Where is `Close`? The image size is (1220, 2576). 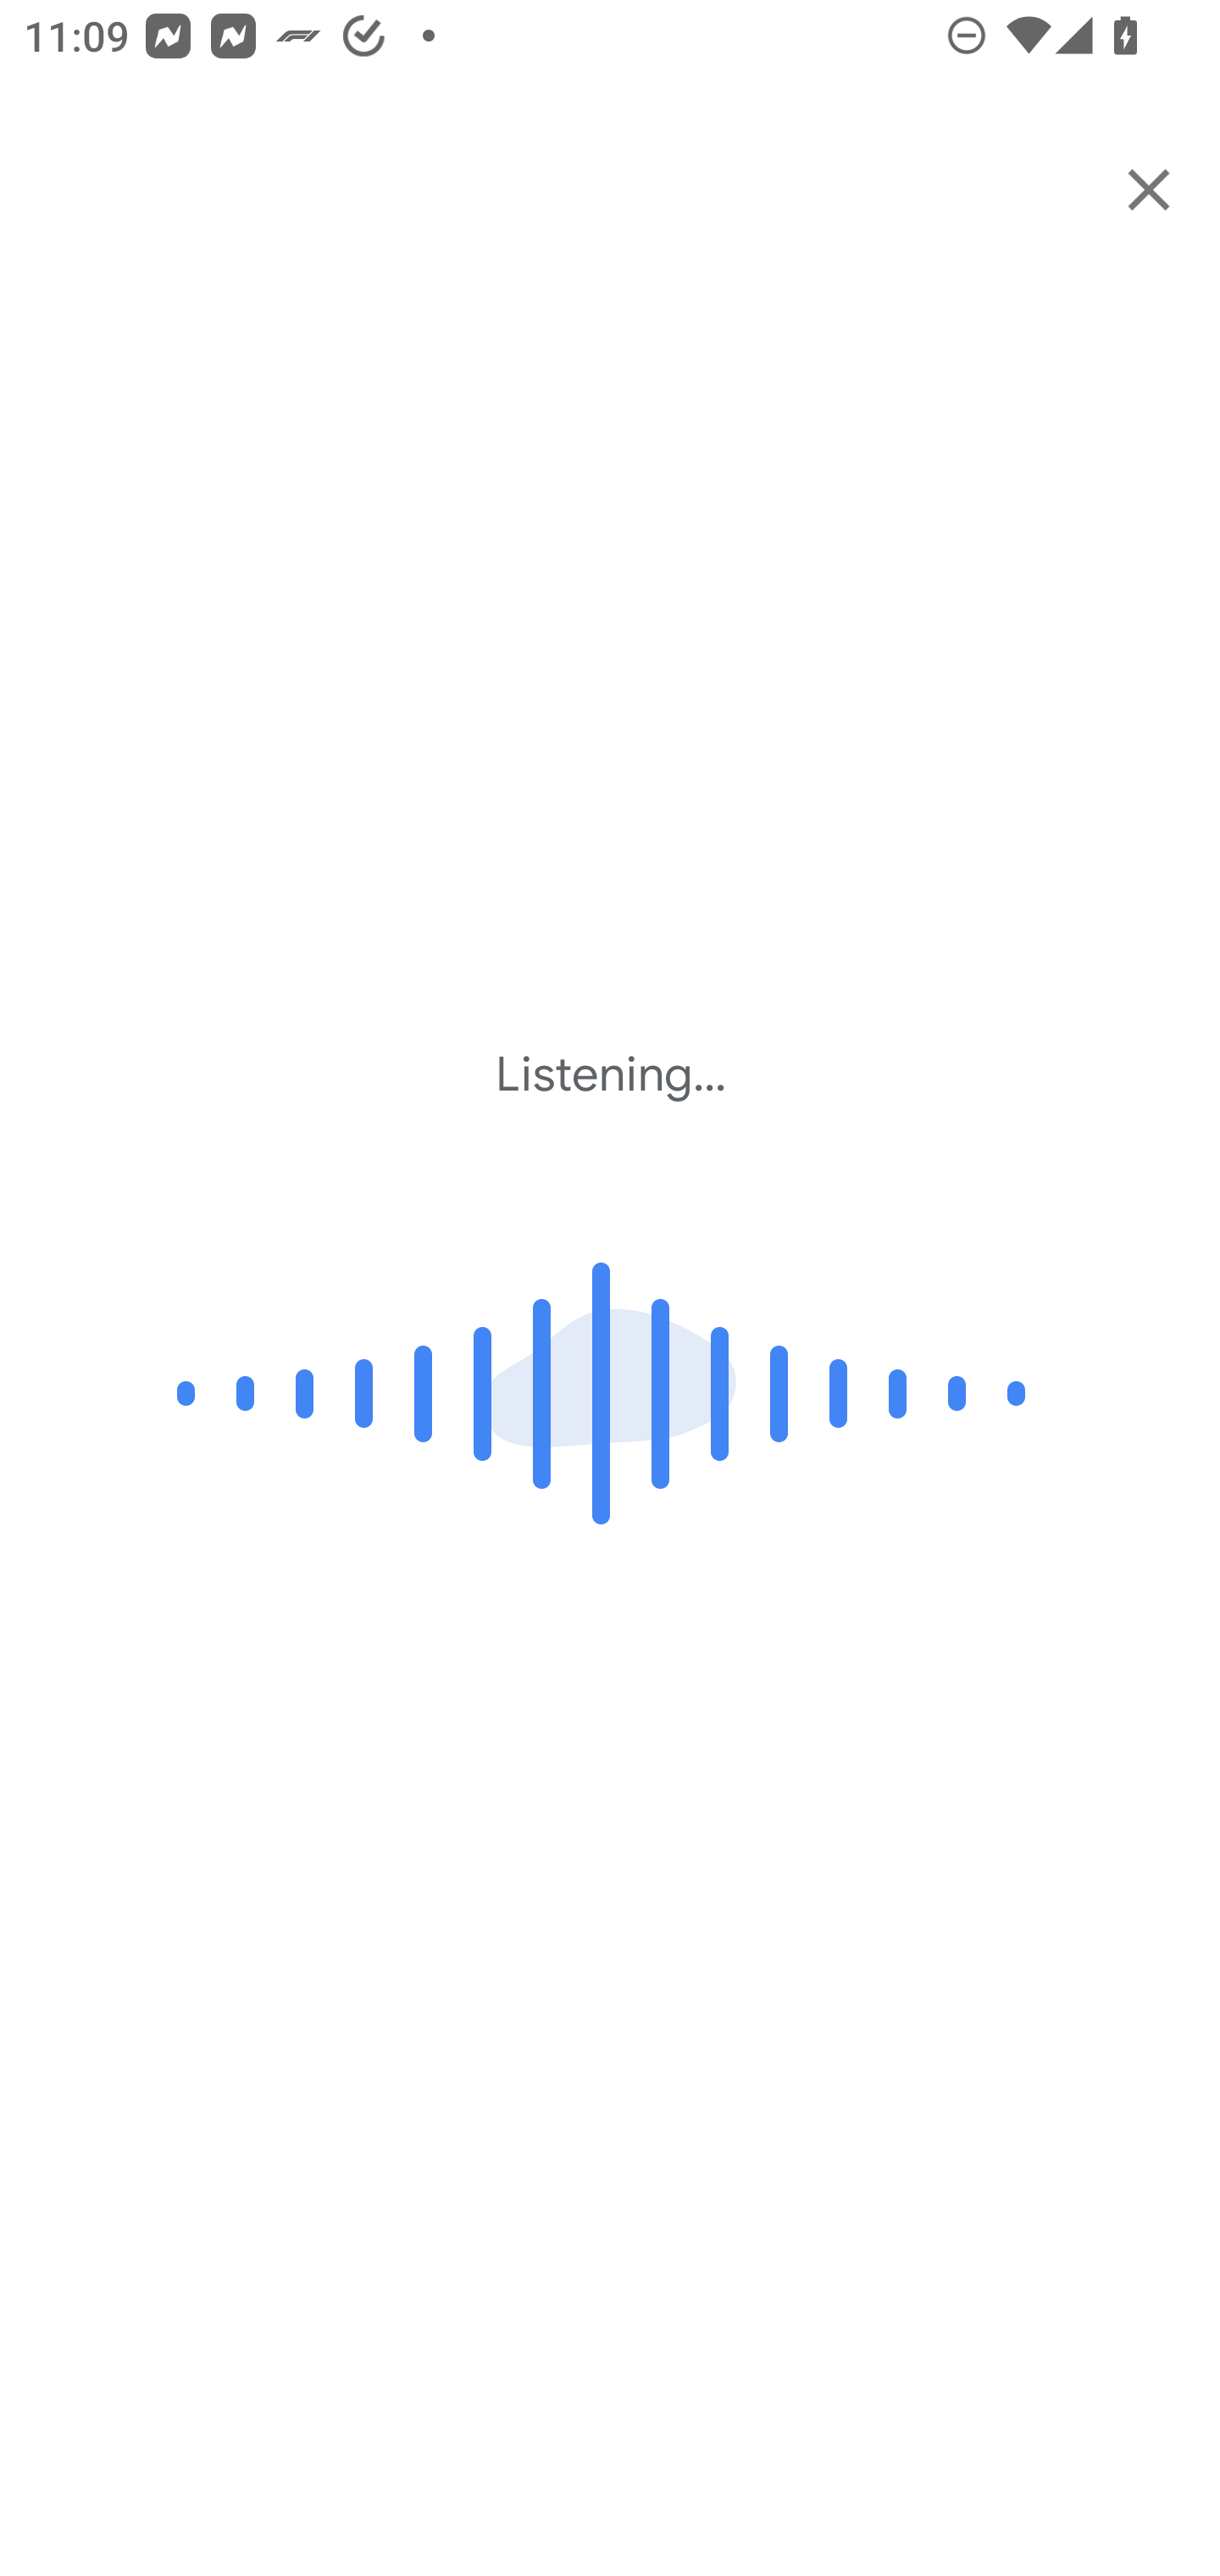
Close is located at coordinates (1149, 189).